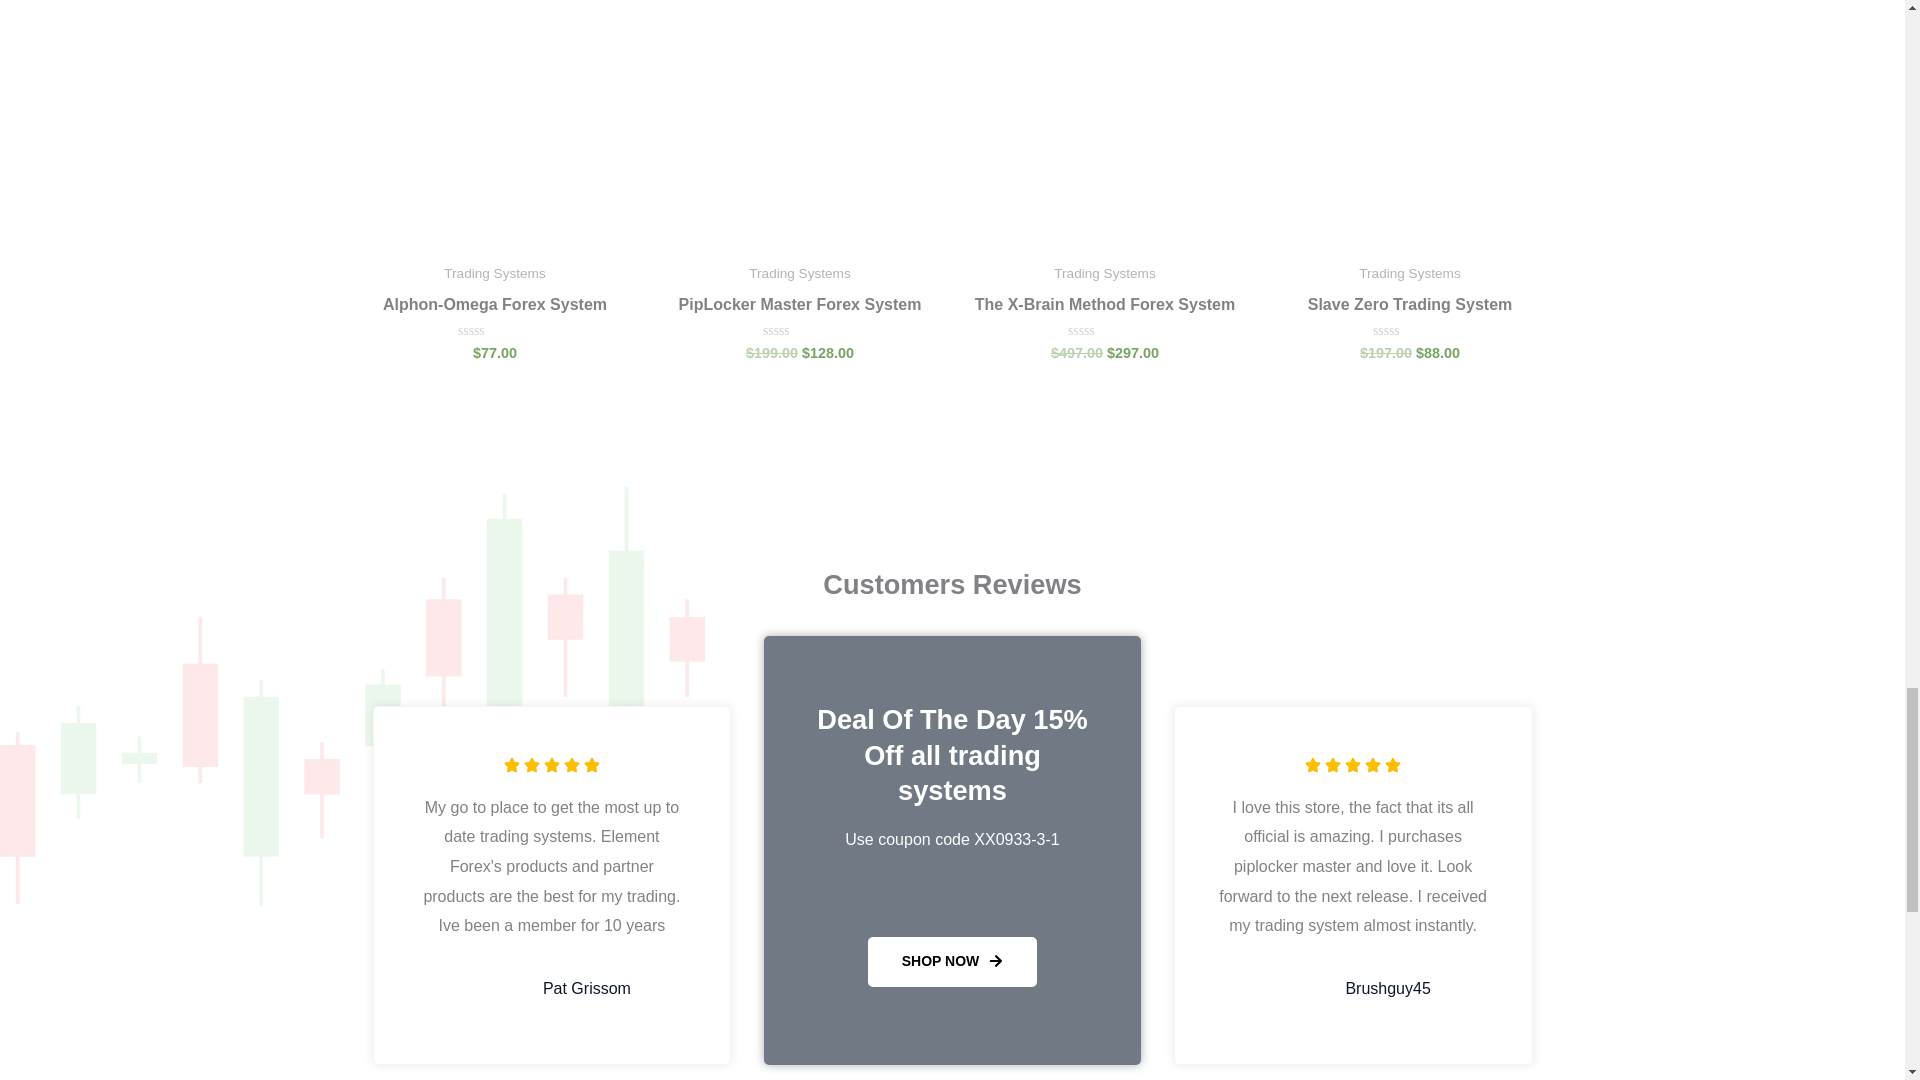 The width and height of the screenshot is (1920, 1080). Describe the element at coordinates (800, 309) in the screenshot. I see `PipLocker Master Forex System` at that location.